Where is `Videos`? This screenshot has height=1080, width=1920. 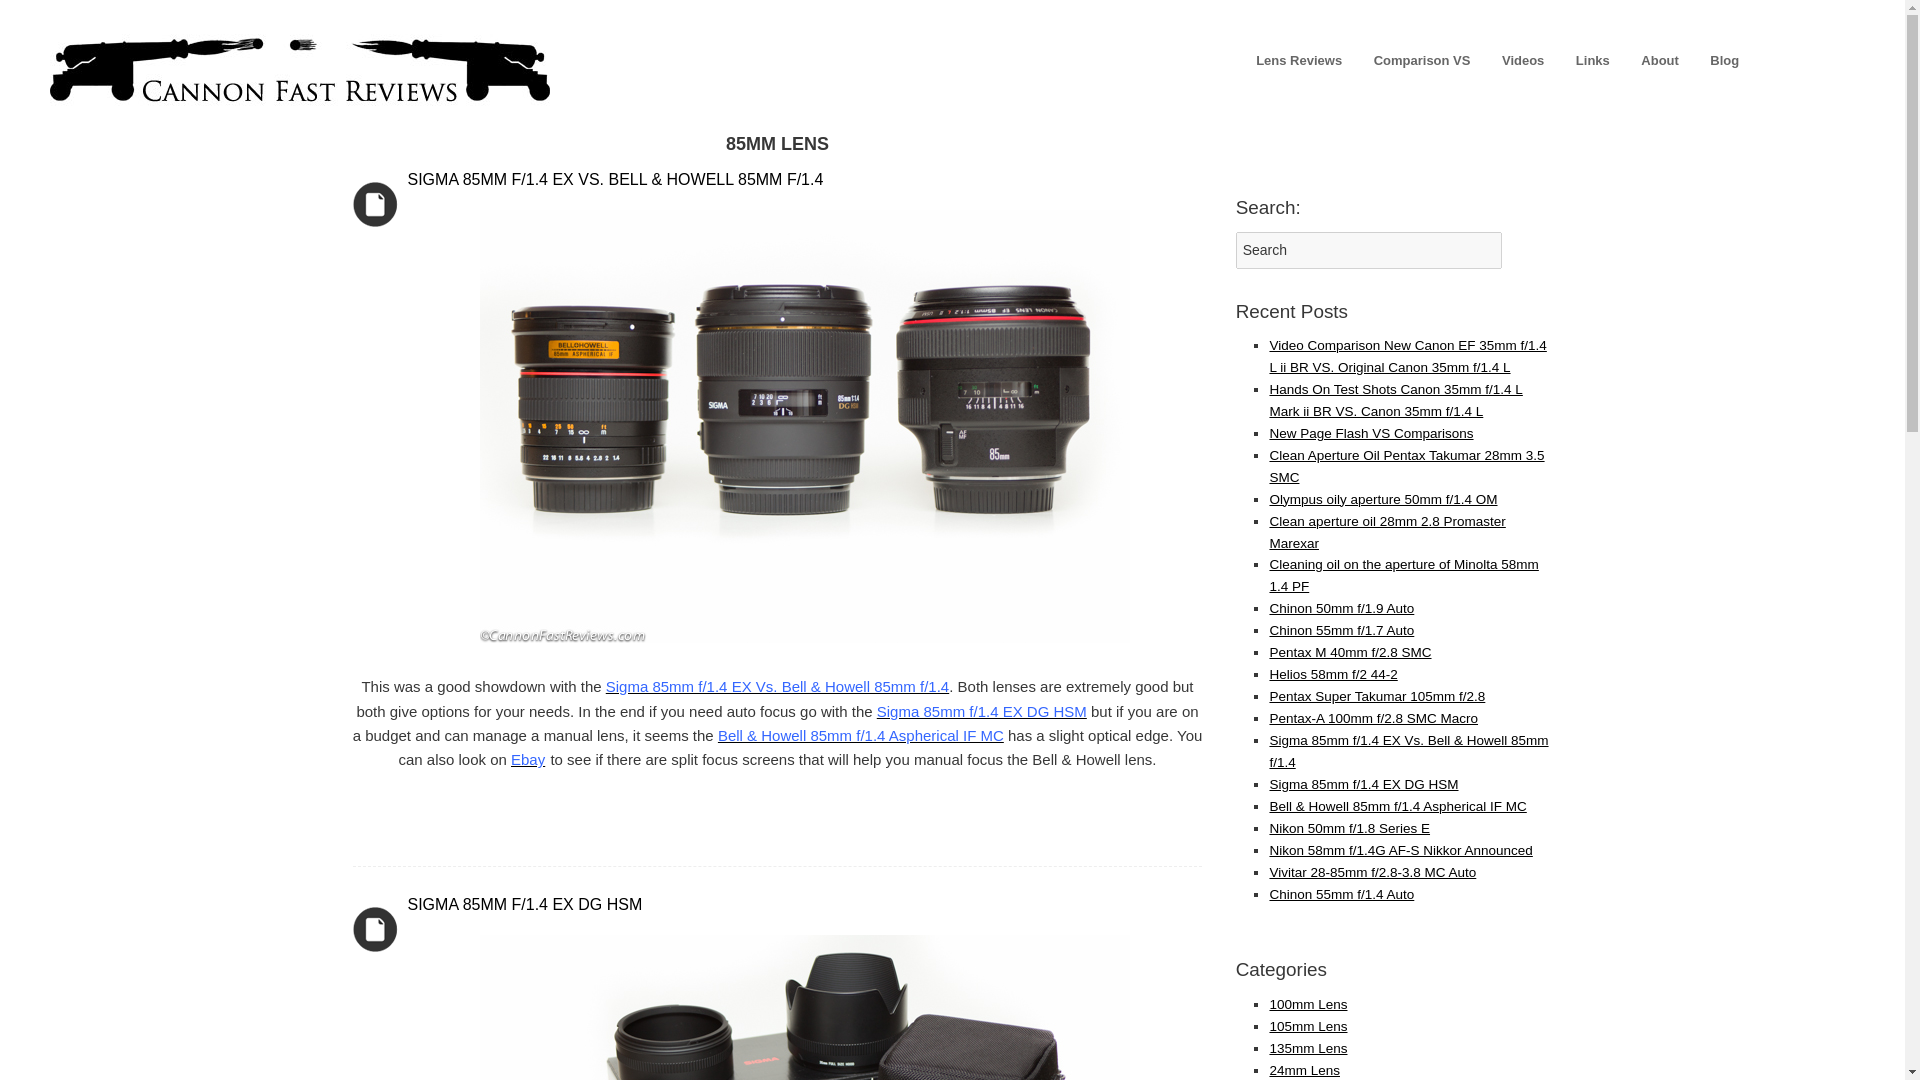 Videos is located at coordinates (1522, 60).